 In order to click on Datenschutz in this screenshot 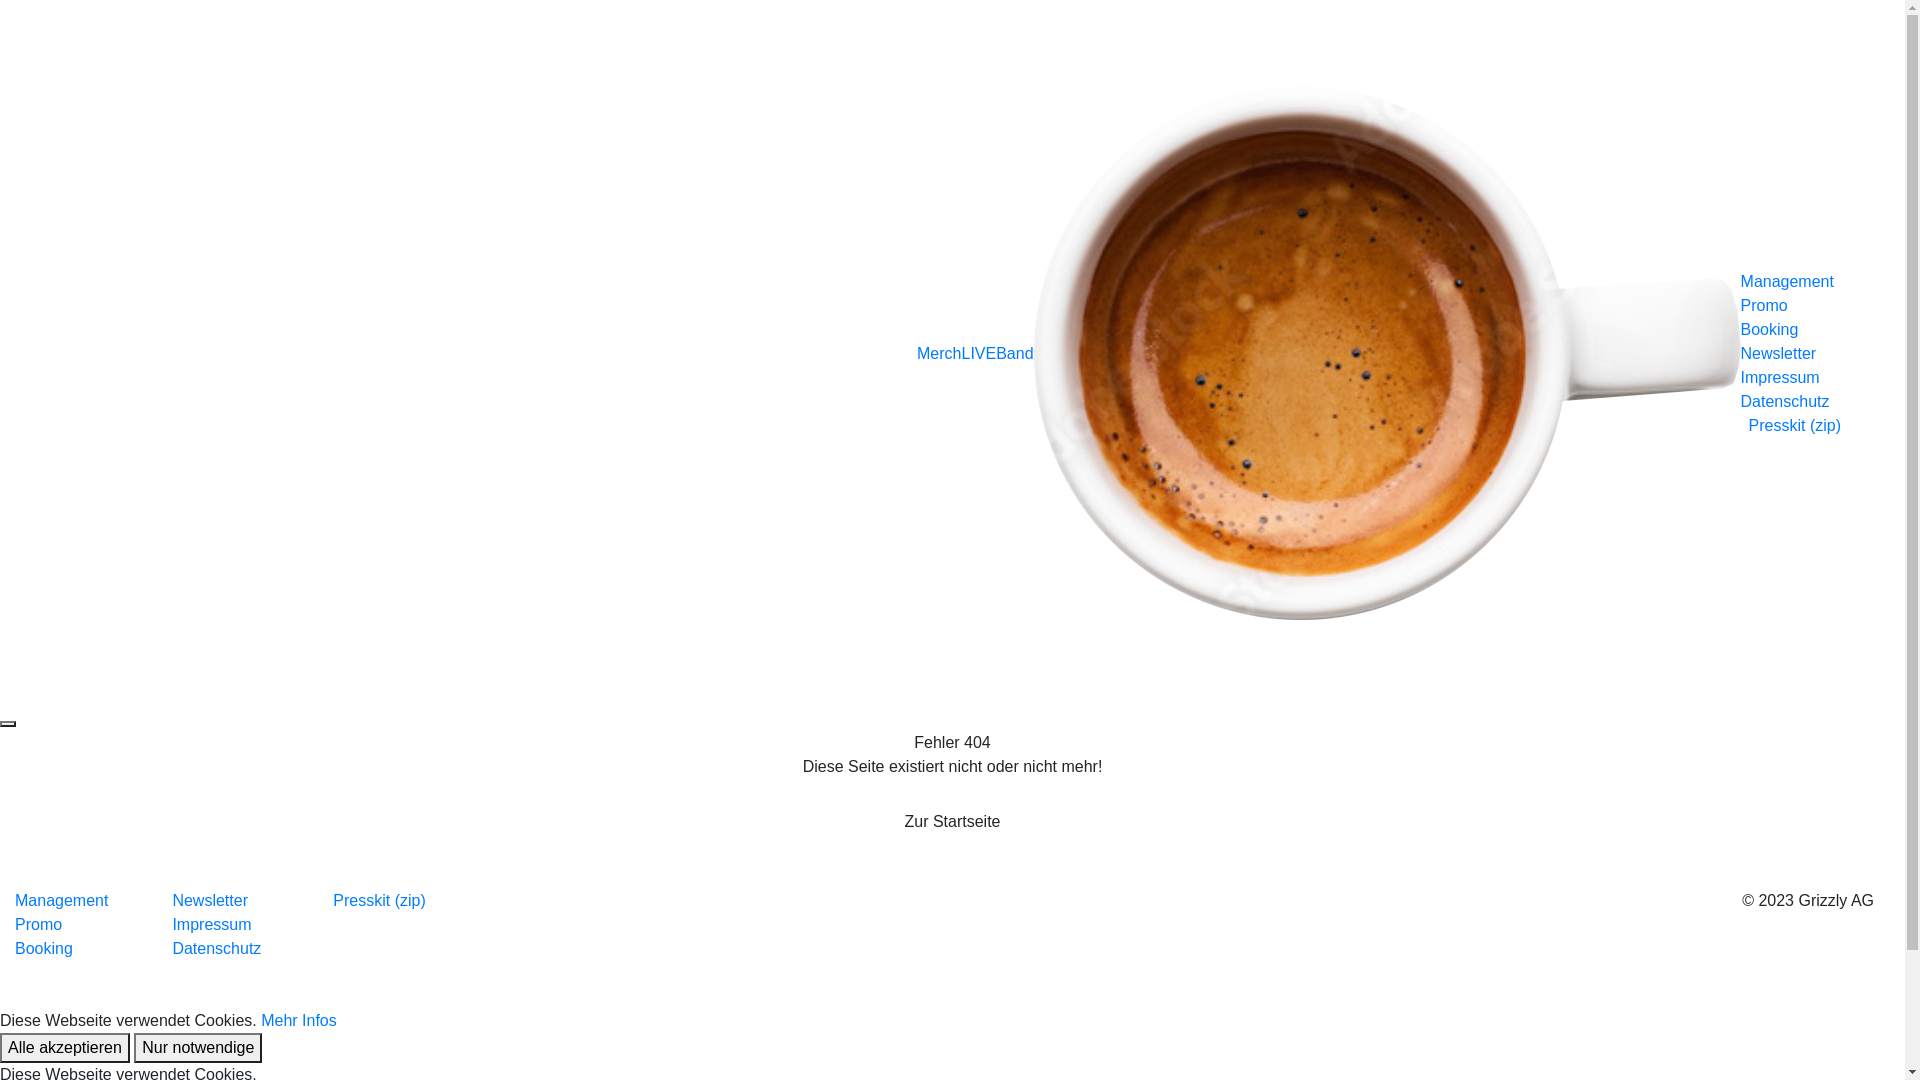, I will do `click(216, 948)`.